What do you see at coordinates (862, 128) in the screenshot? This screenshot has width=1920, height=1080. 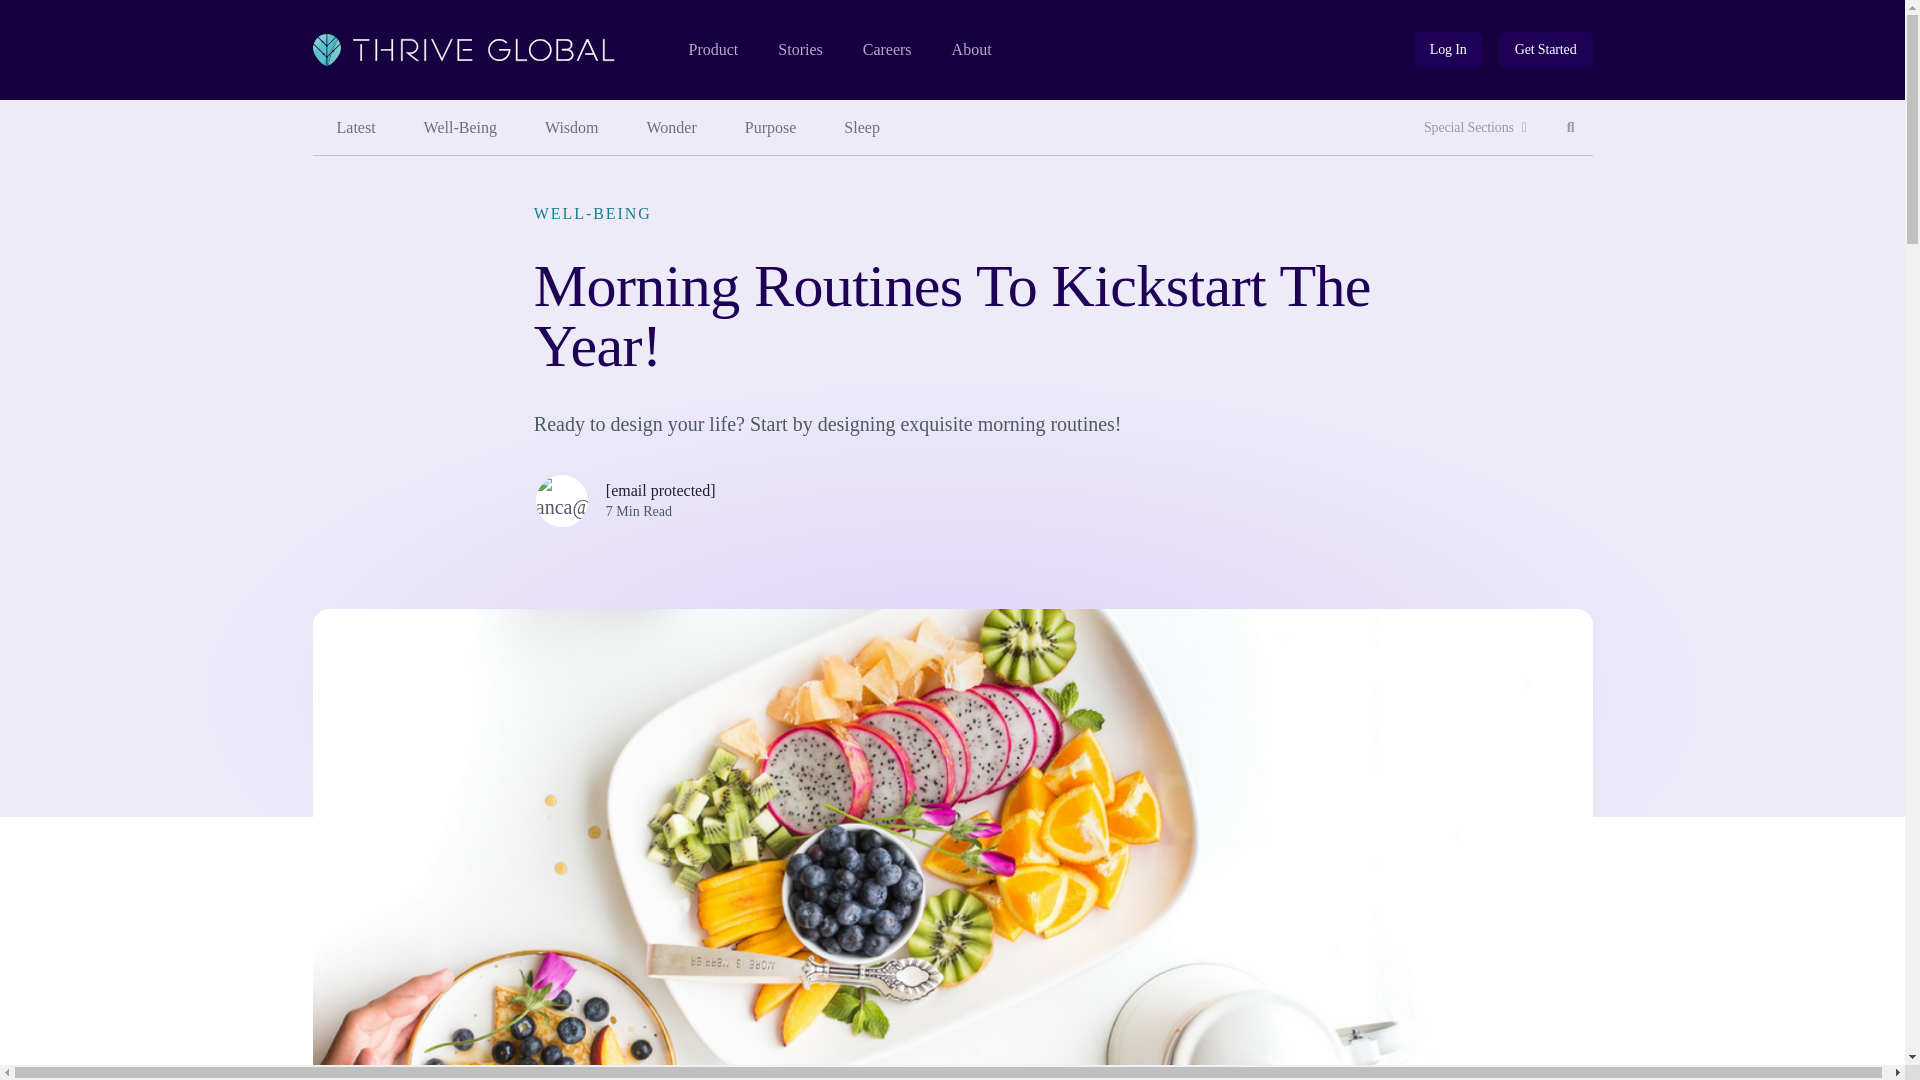 I see `Sleep` at bounding box center [862, 128].